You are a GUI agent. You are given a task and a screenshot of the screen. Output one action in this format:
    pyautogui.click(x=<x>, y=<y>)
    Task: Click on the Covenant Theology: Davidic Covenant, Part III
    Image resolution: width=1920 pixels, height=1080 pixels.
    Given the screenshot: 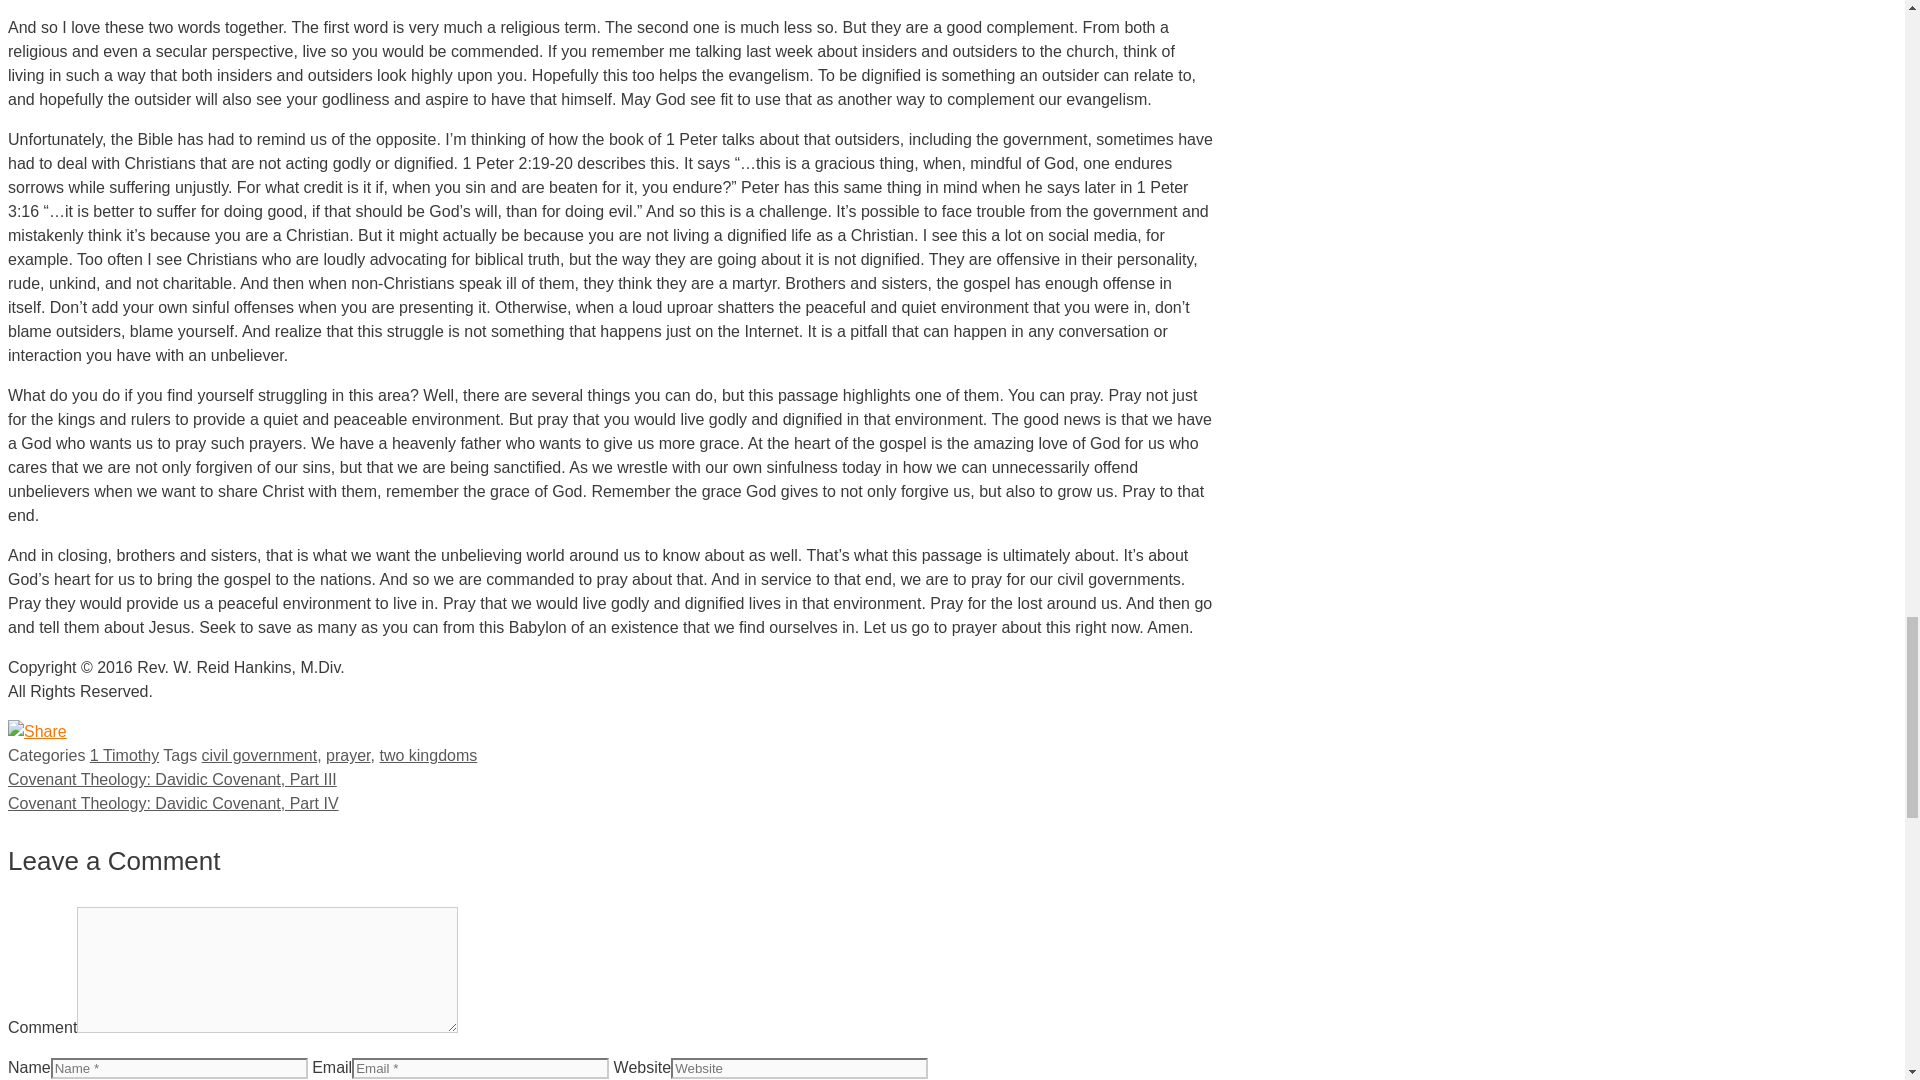 What is the action you would take?
    pyautogui.click(x=172, y=780)
    